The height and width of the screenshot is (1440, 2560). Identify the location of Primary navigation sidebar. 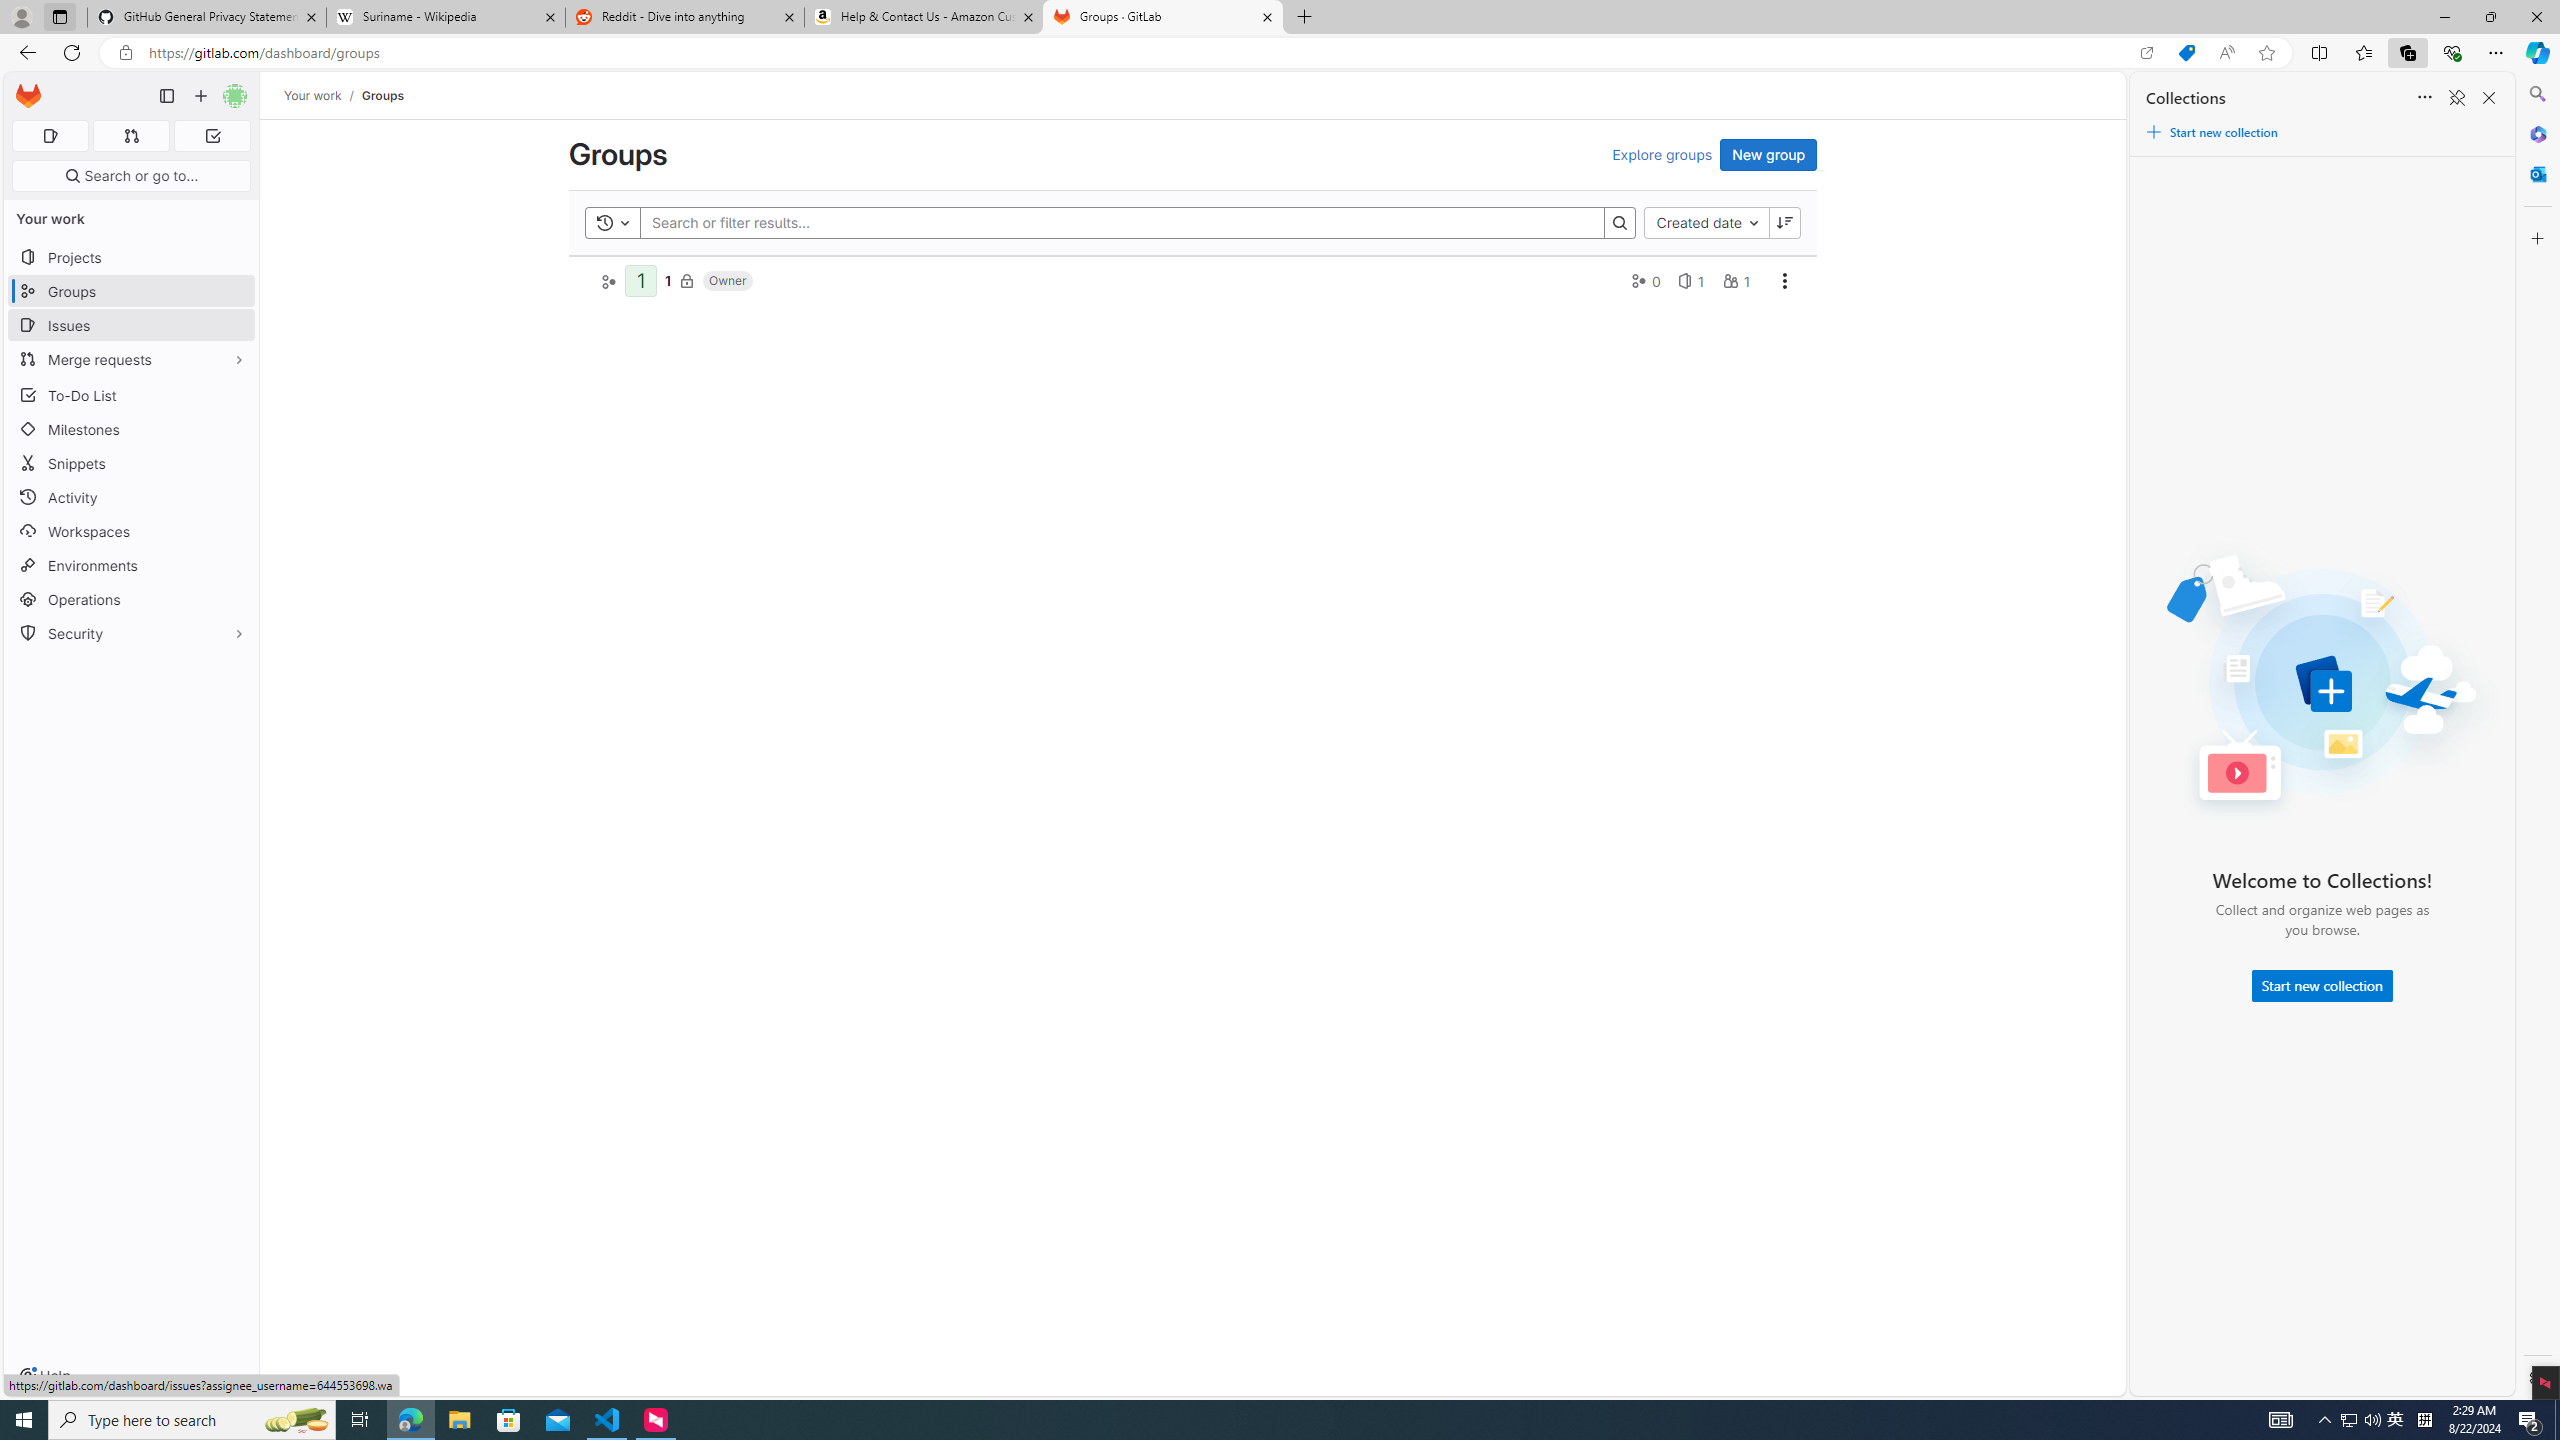
(166, 96).